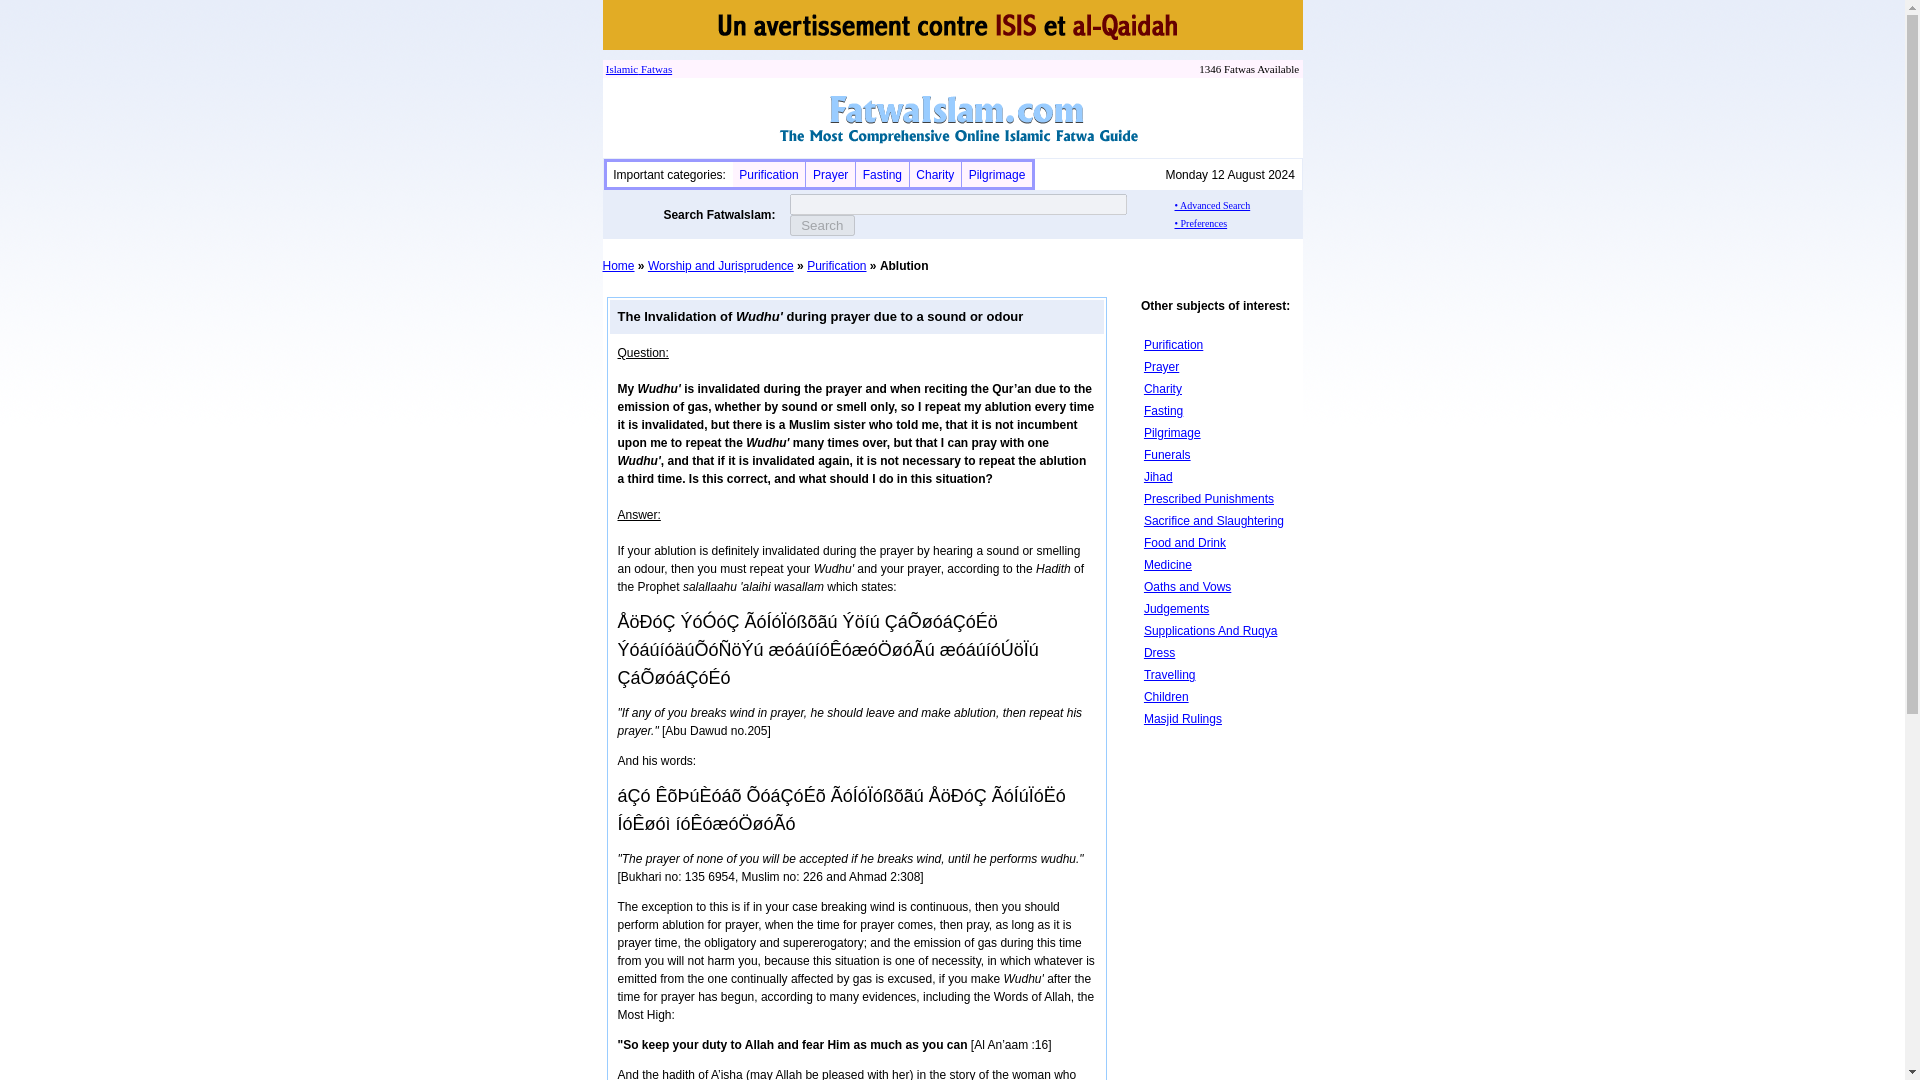  What do you see at coordinates (768, 175) in the screenshot?
I see `Purification` at bounding box center [768, 175].